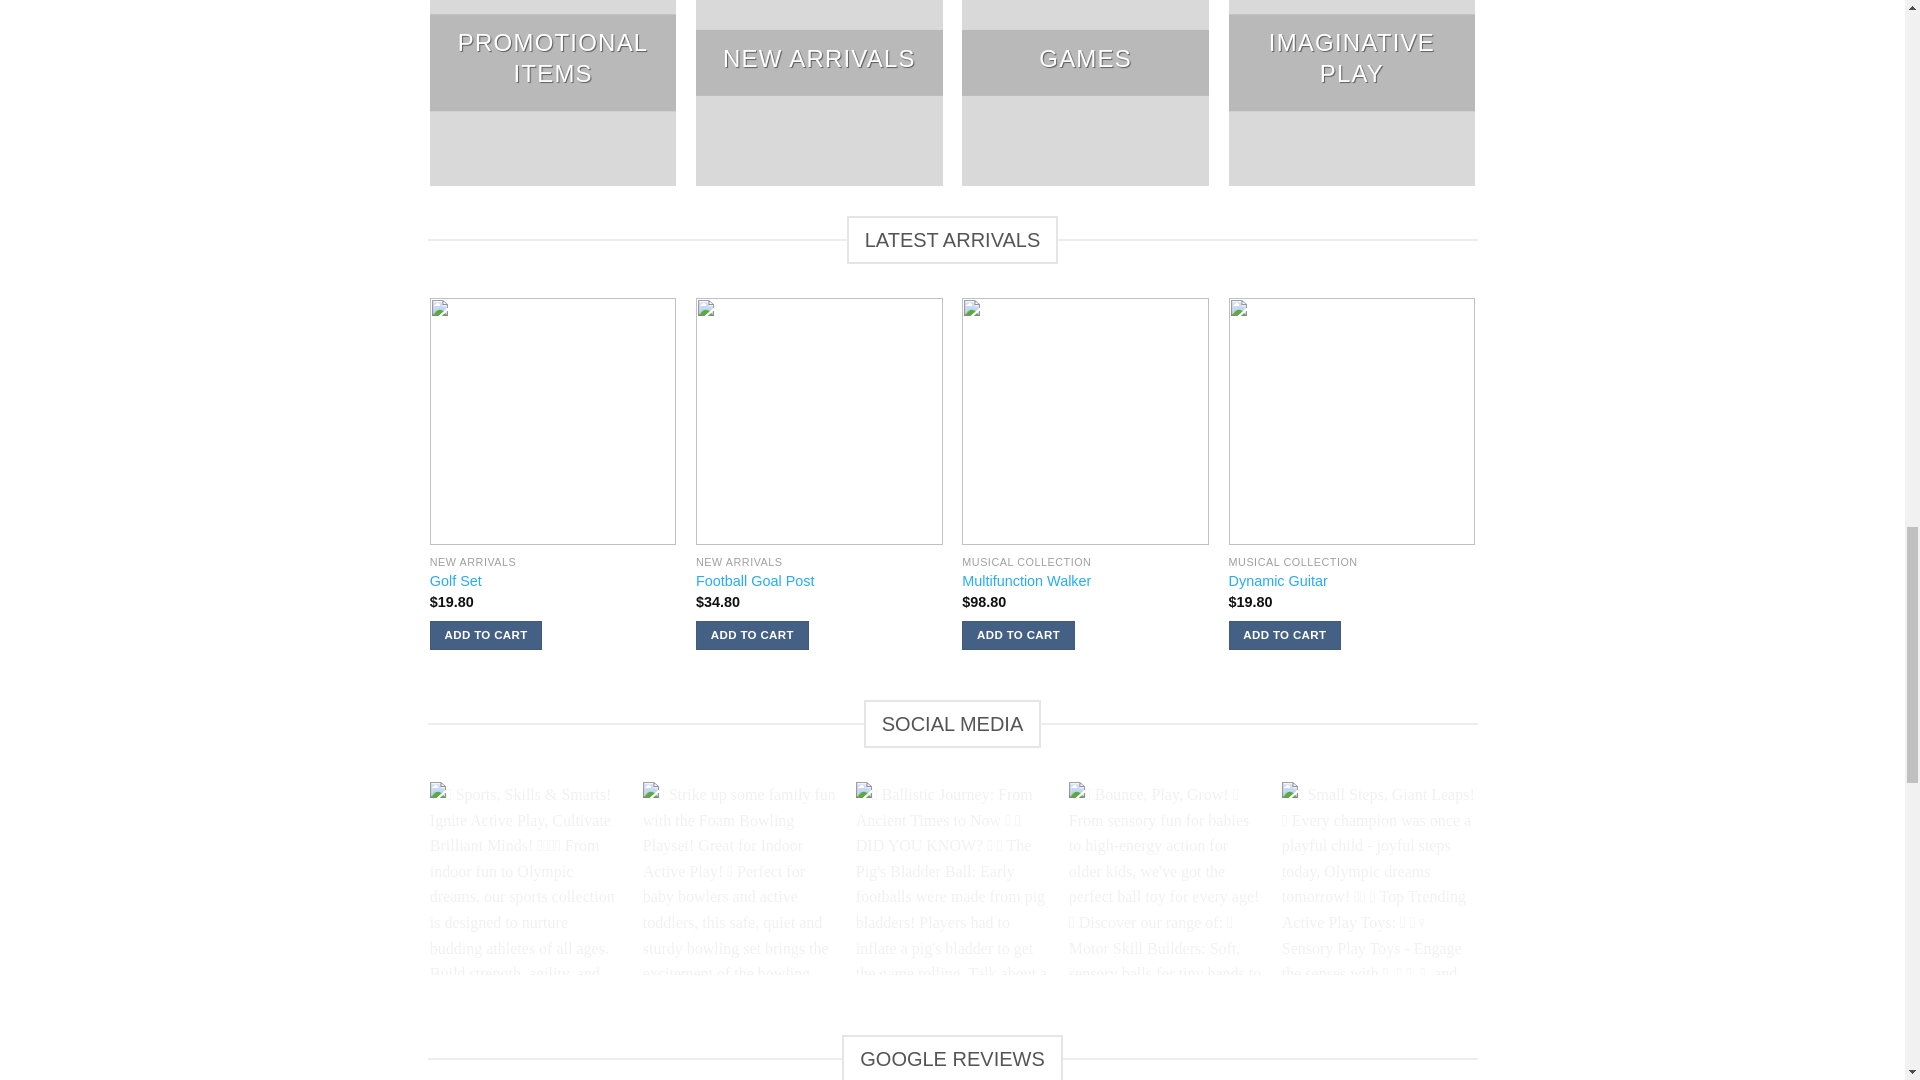  What do you see at coordinates (818, 93) in the screenshot?
I see `NEW ARRIVALS` at bounding box center [818, 93].